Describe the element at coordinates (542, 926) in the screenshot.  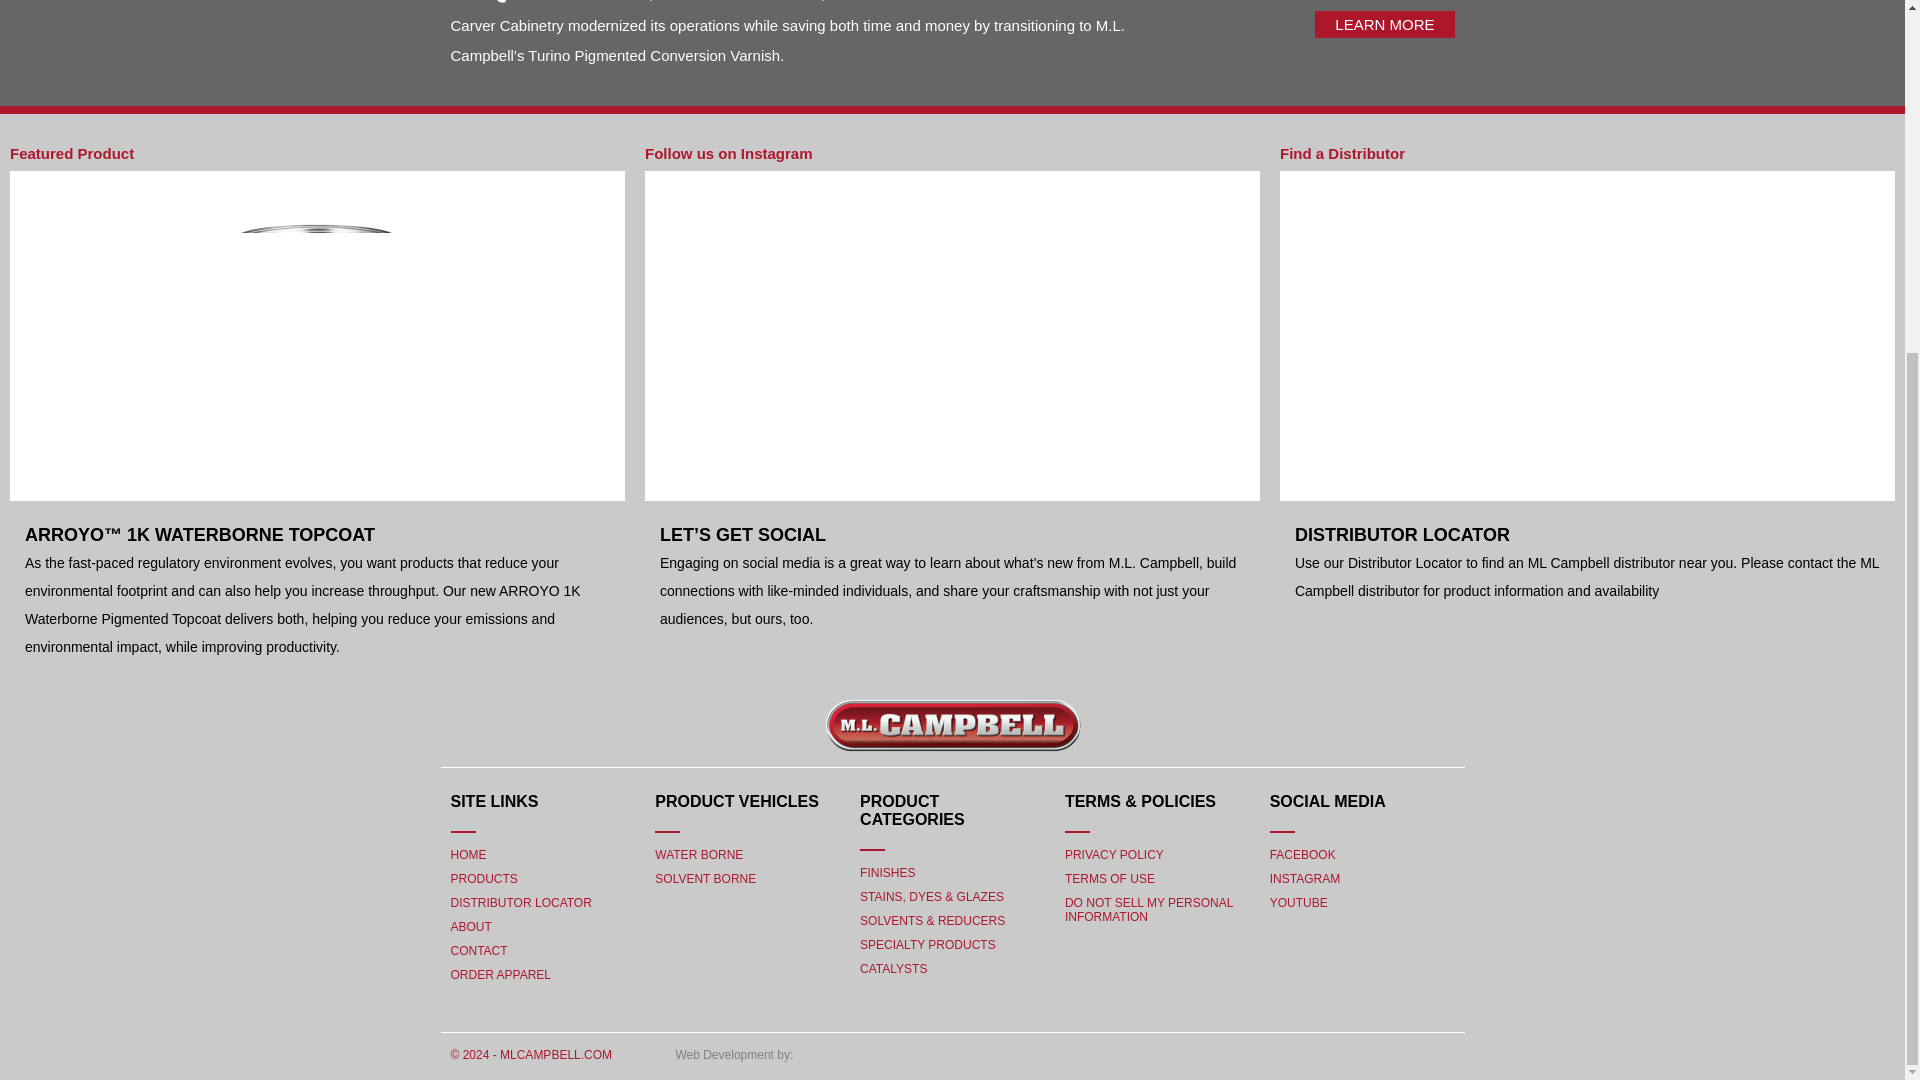
I see `ABOUT` at that location.